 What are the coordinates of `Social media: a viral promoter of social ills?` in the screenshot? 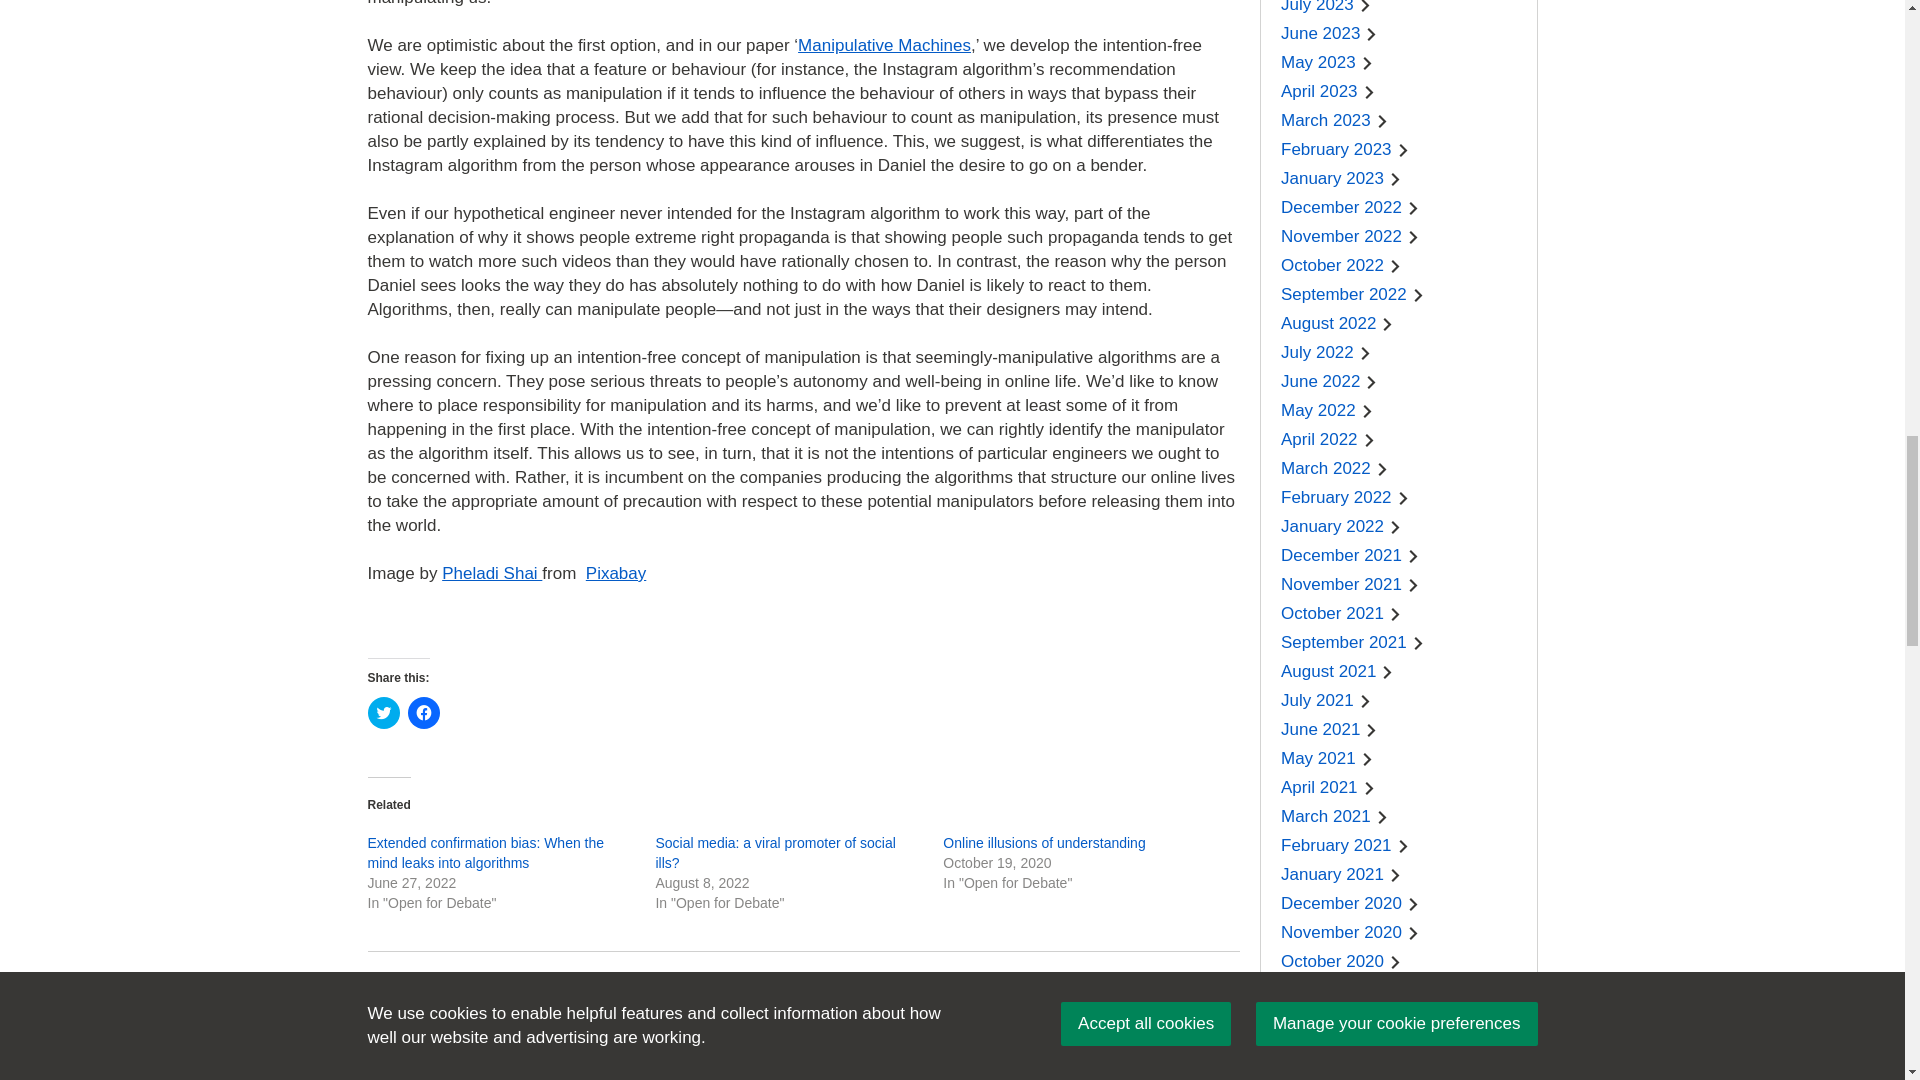 It's located at (774, 852).